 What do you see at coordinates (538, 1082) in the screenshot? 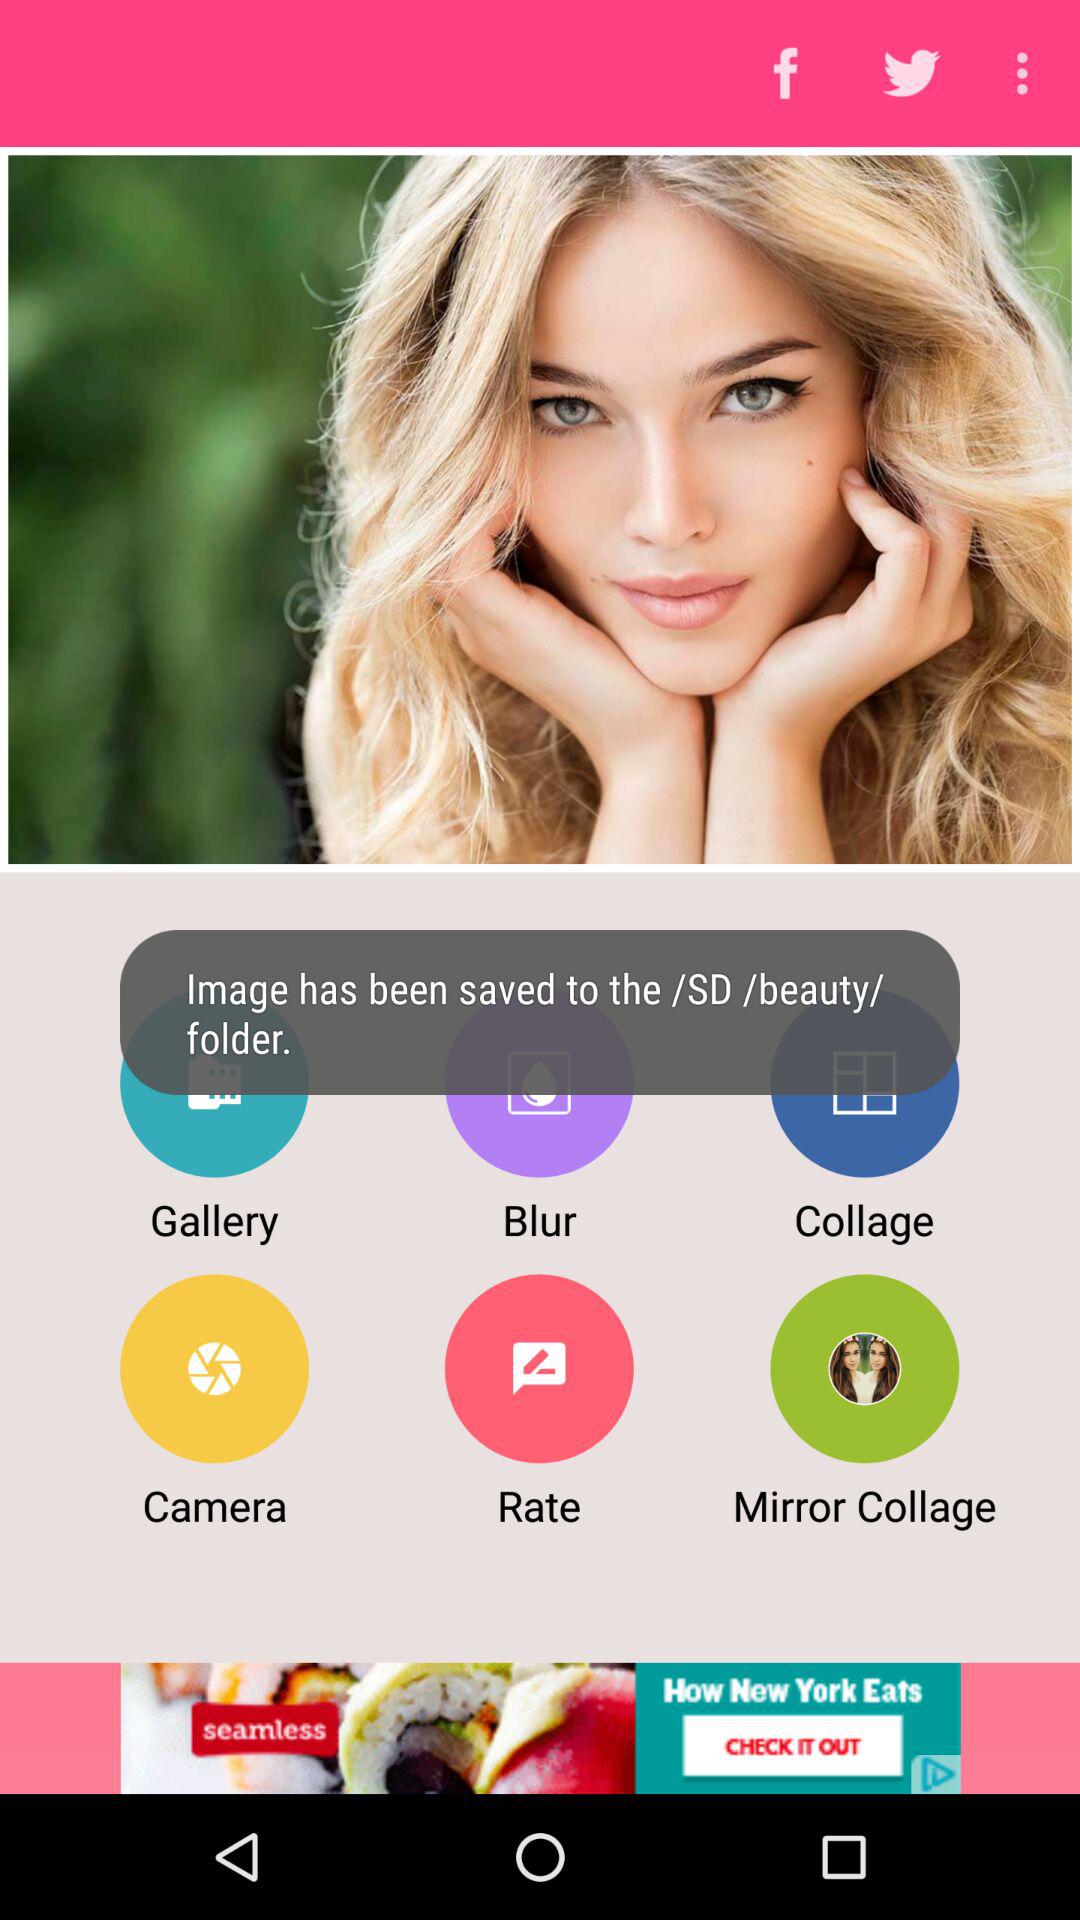
I see `blur the input image` at bounding box center [538, 1082].